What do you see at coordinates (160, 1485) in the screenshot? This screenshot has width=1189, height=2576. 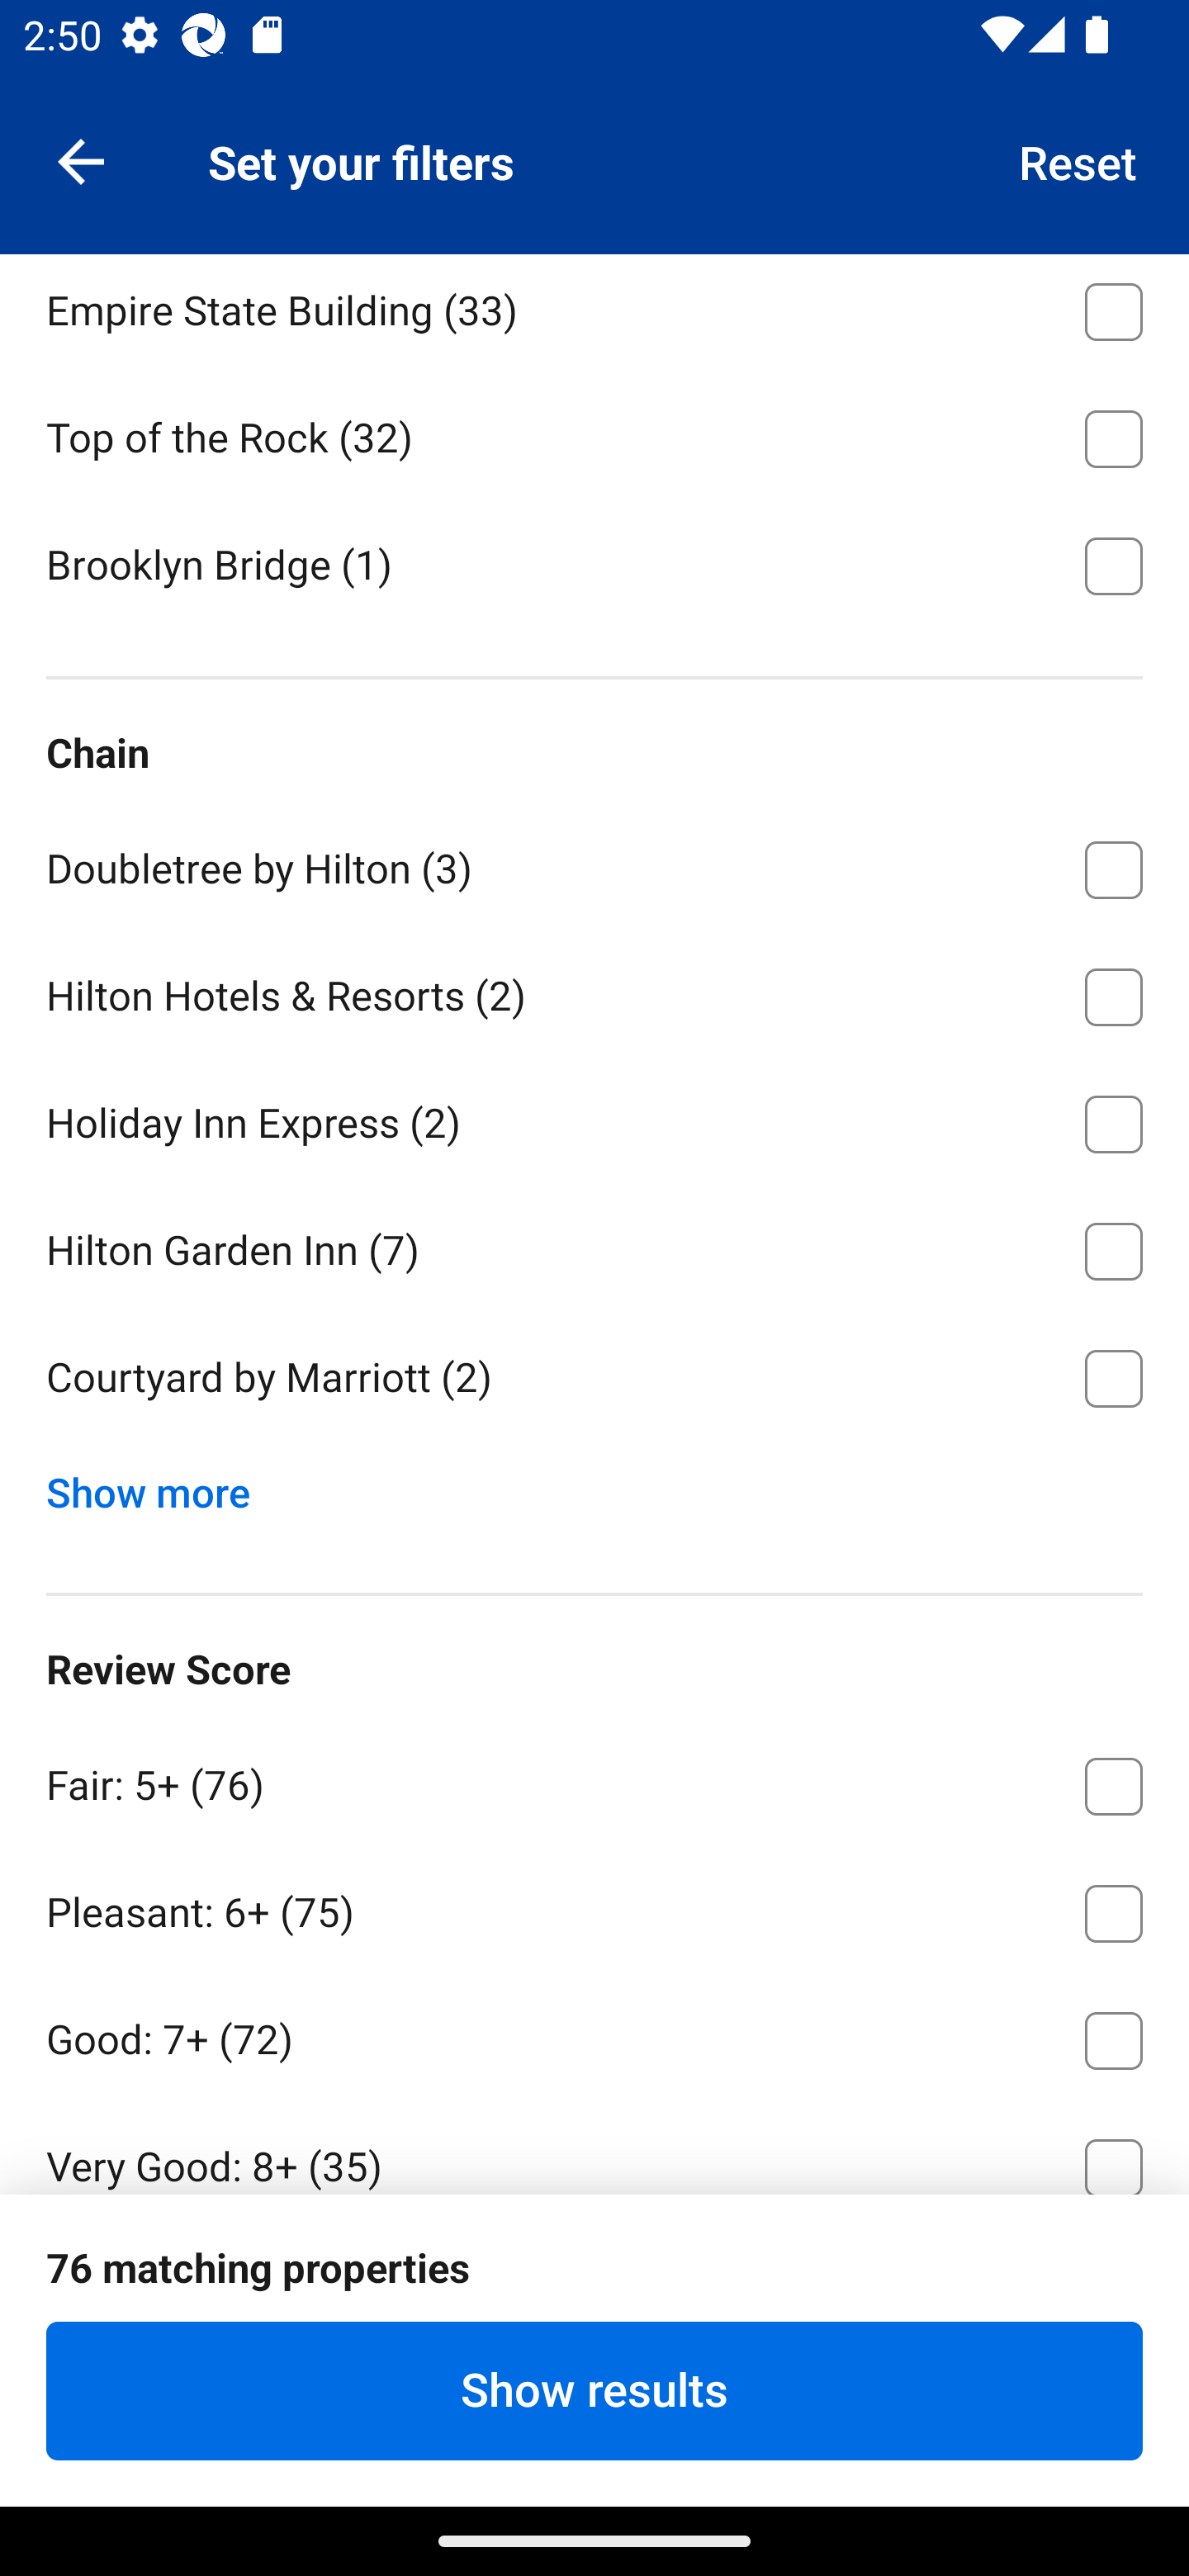 I see `Show more` at bounding box center [160, 1485].